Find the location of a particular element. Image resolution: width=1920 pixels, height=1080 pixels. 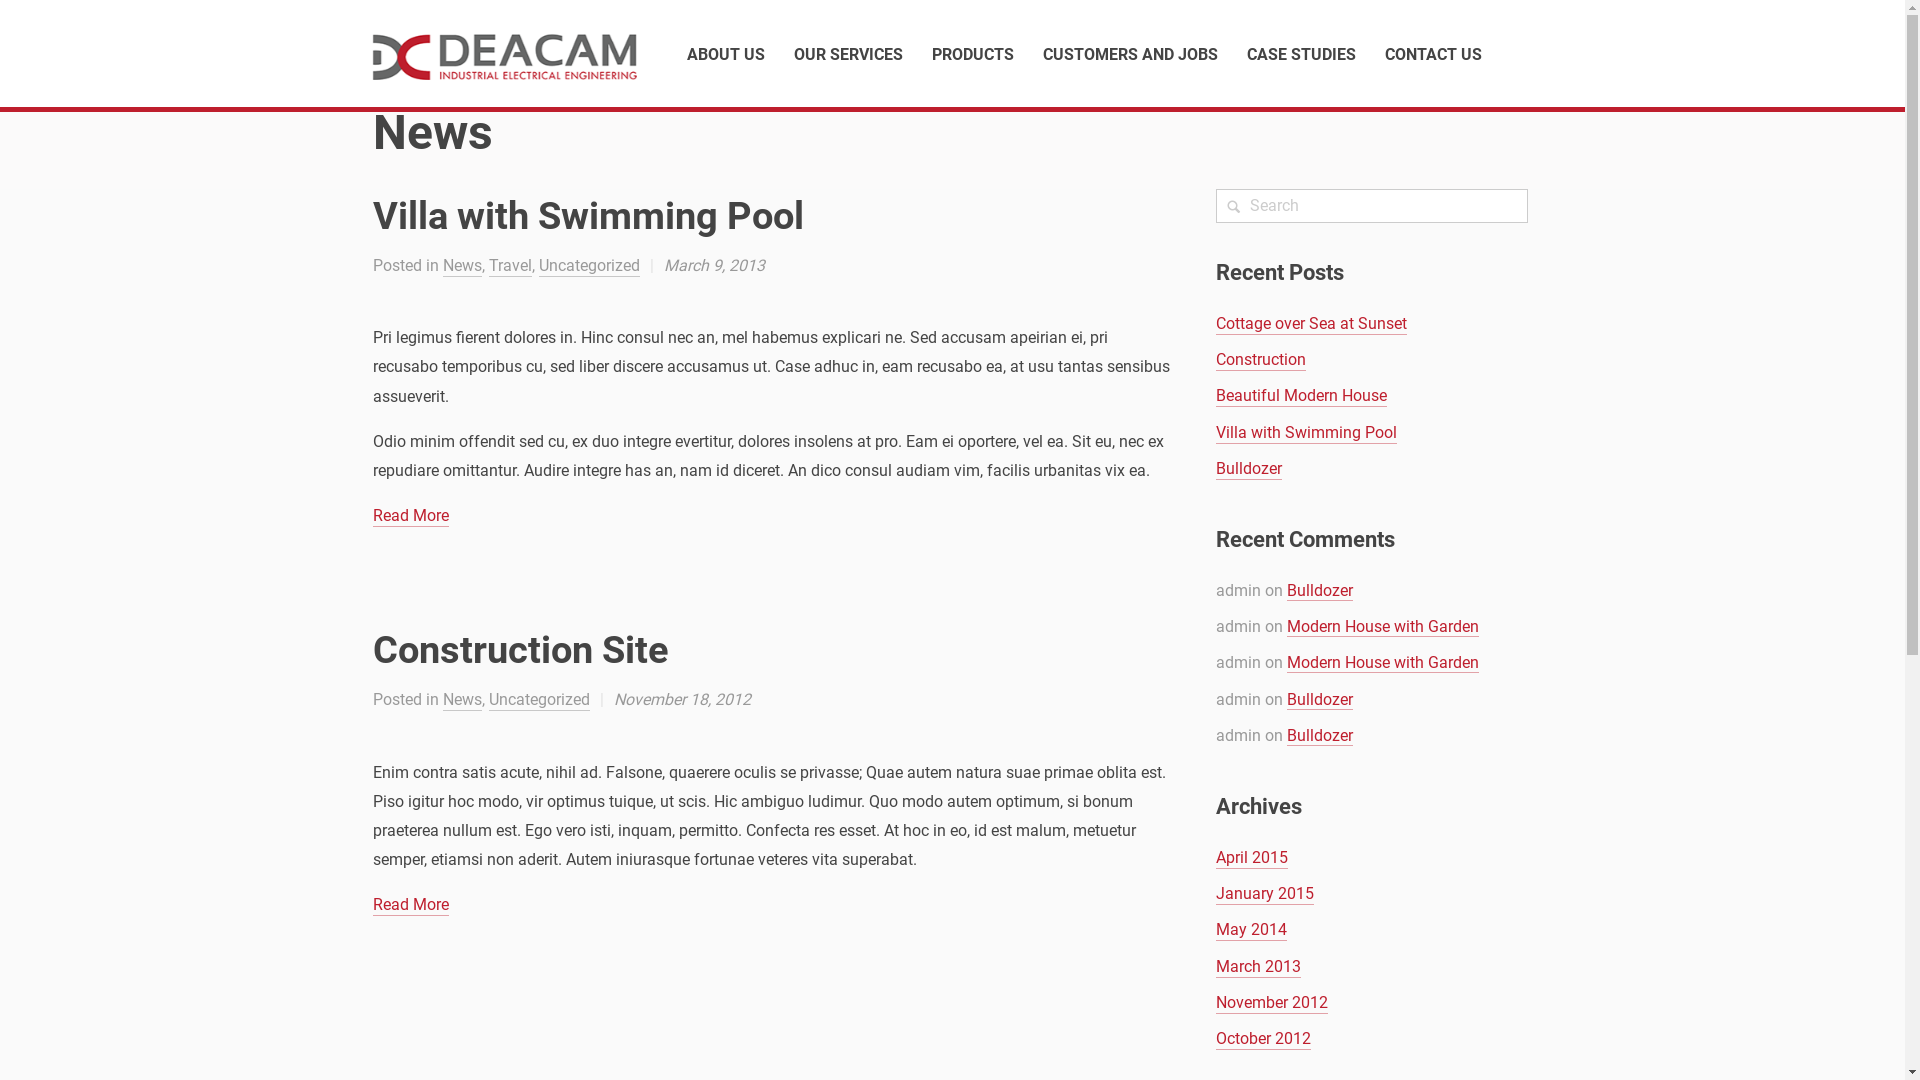

January 2015 is located at coordinates (1265, 894).